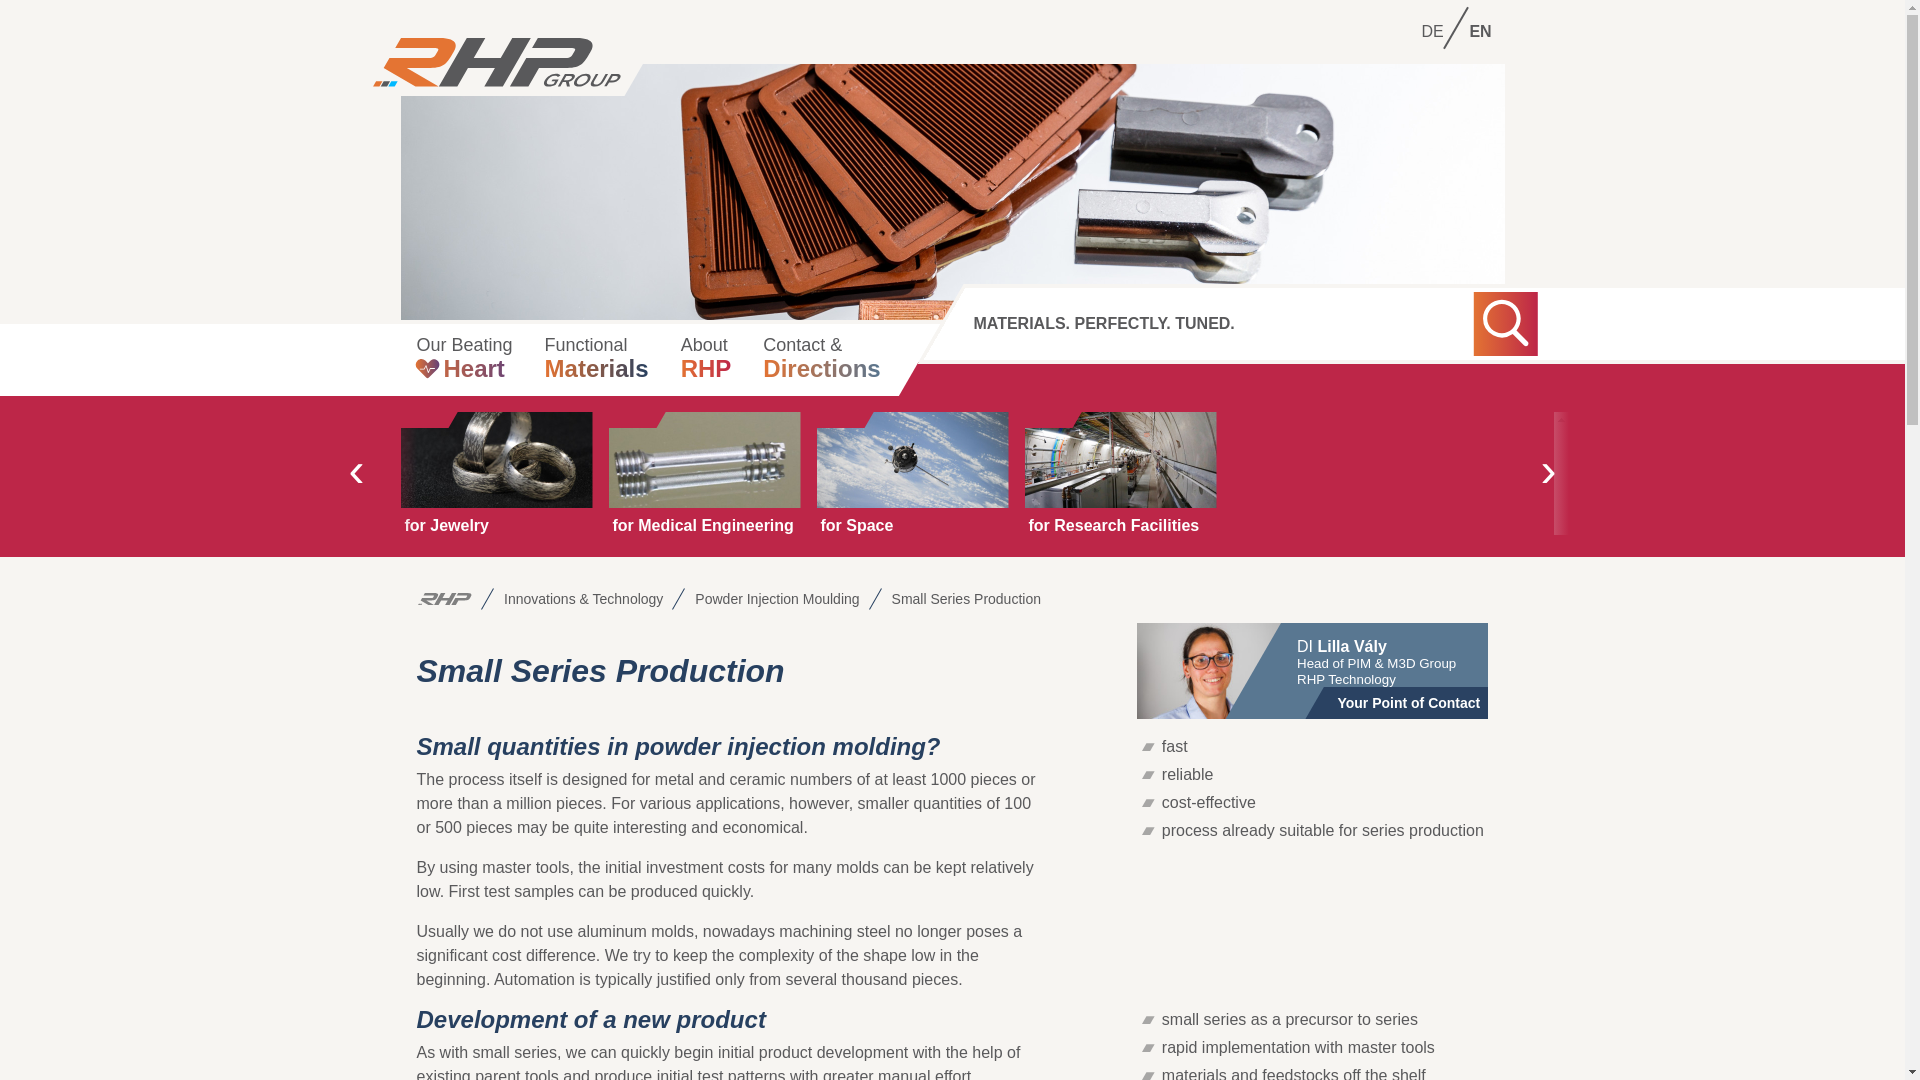 Image resolution: width=1920 pixels, height=1080 pixels. Describe the element at coordinates (482, 111) in the screenshot. I see `Powder Injection Moulding` at that location.